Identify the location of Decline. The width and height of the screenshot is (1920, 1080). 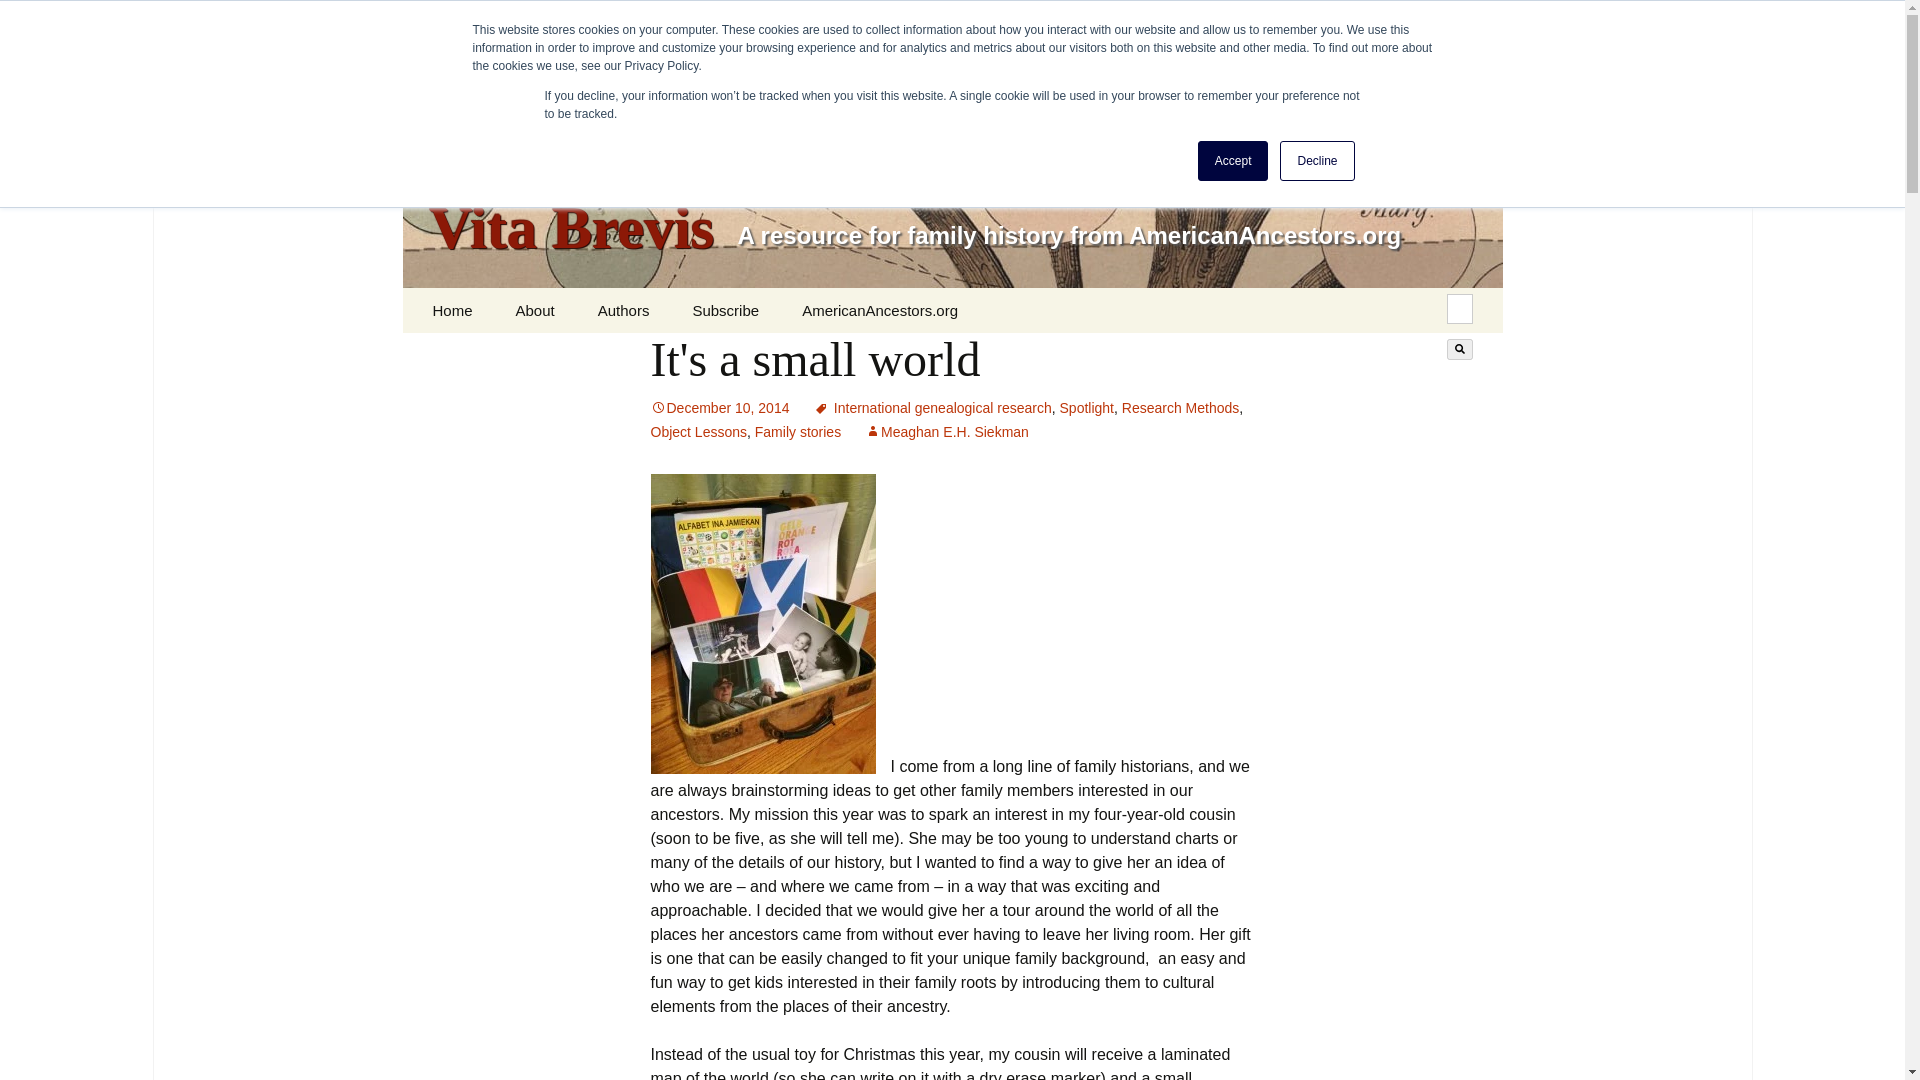
(1316, 161).